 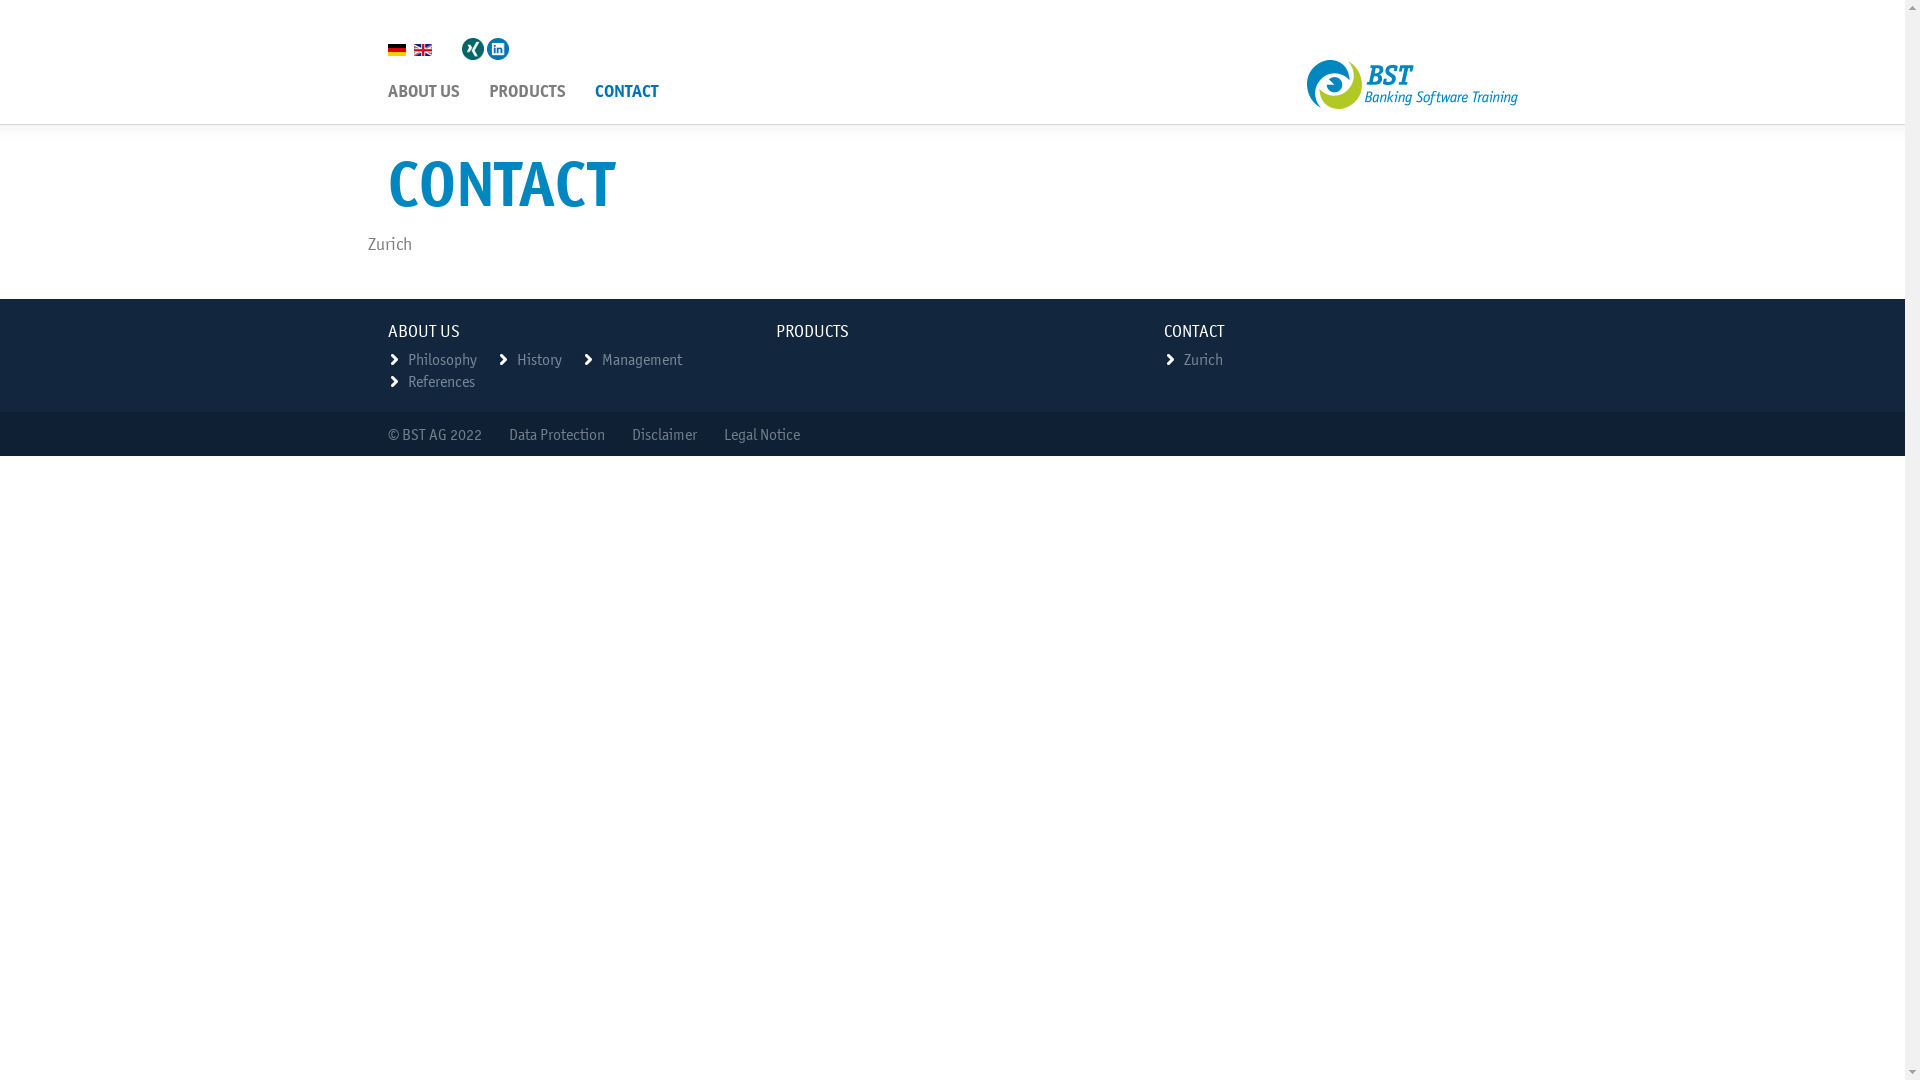 I want to click on BST on LinkedIn, so click(x=497, y=49).